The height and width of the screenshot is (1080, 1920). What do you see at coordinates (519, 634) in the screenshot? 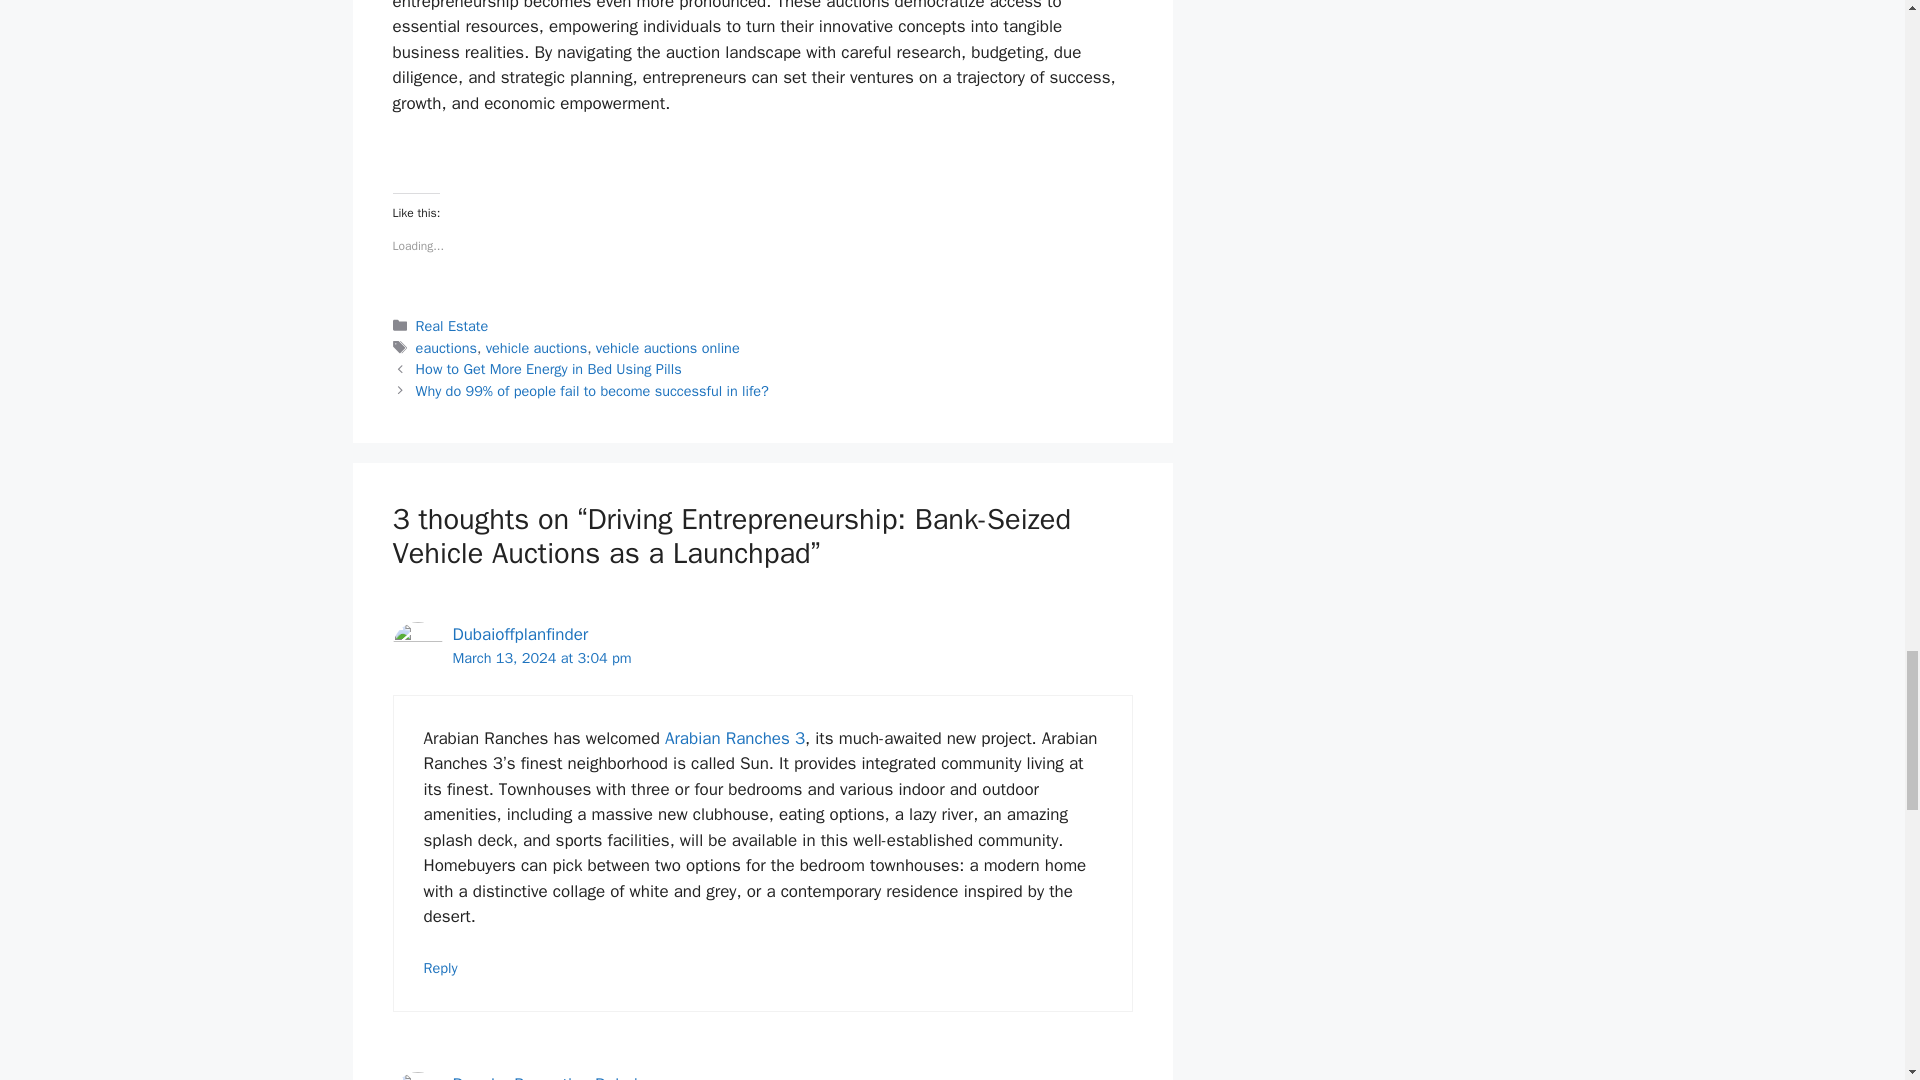
I see `Dubaioffplanfinder` at bounding box center [519, 634].